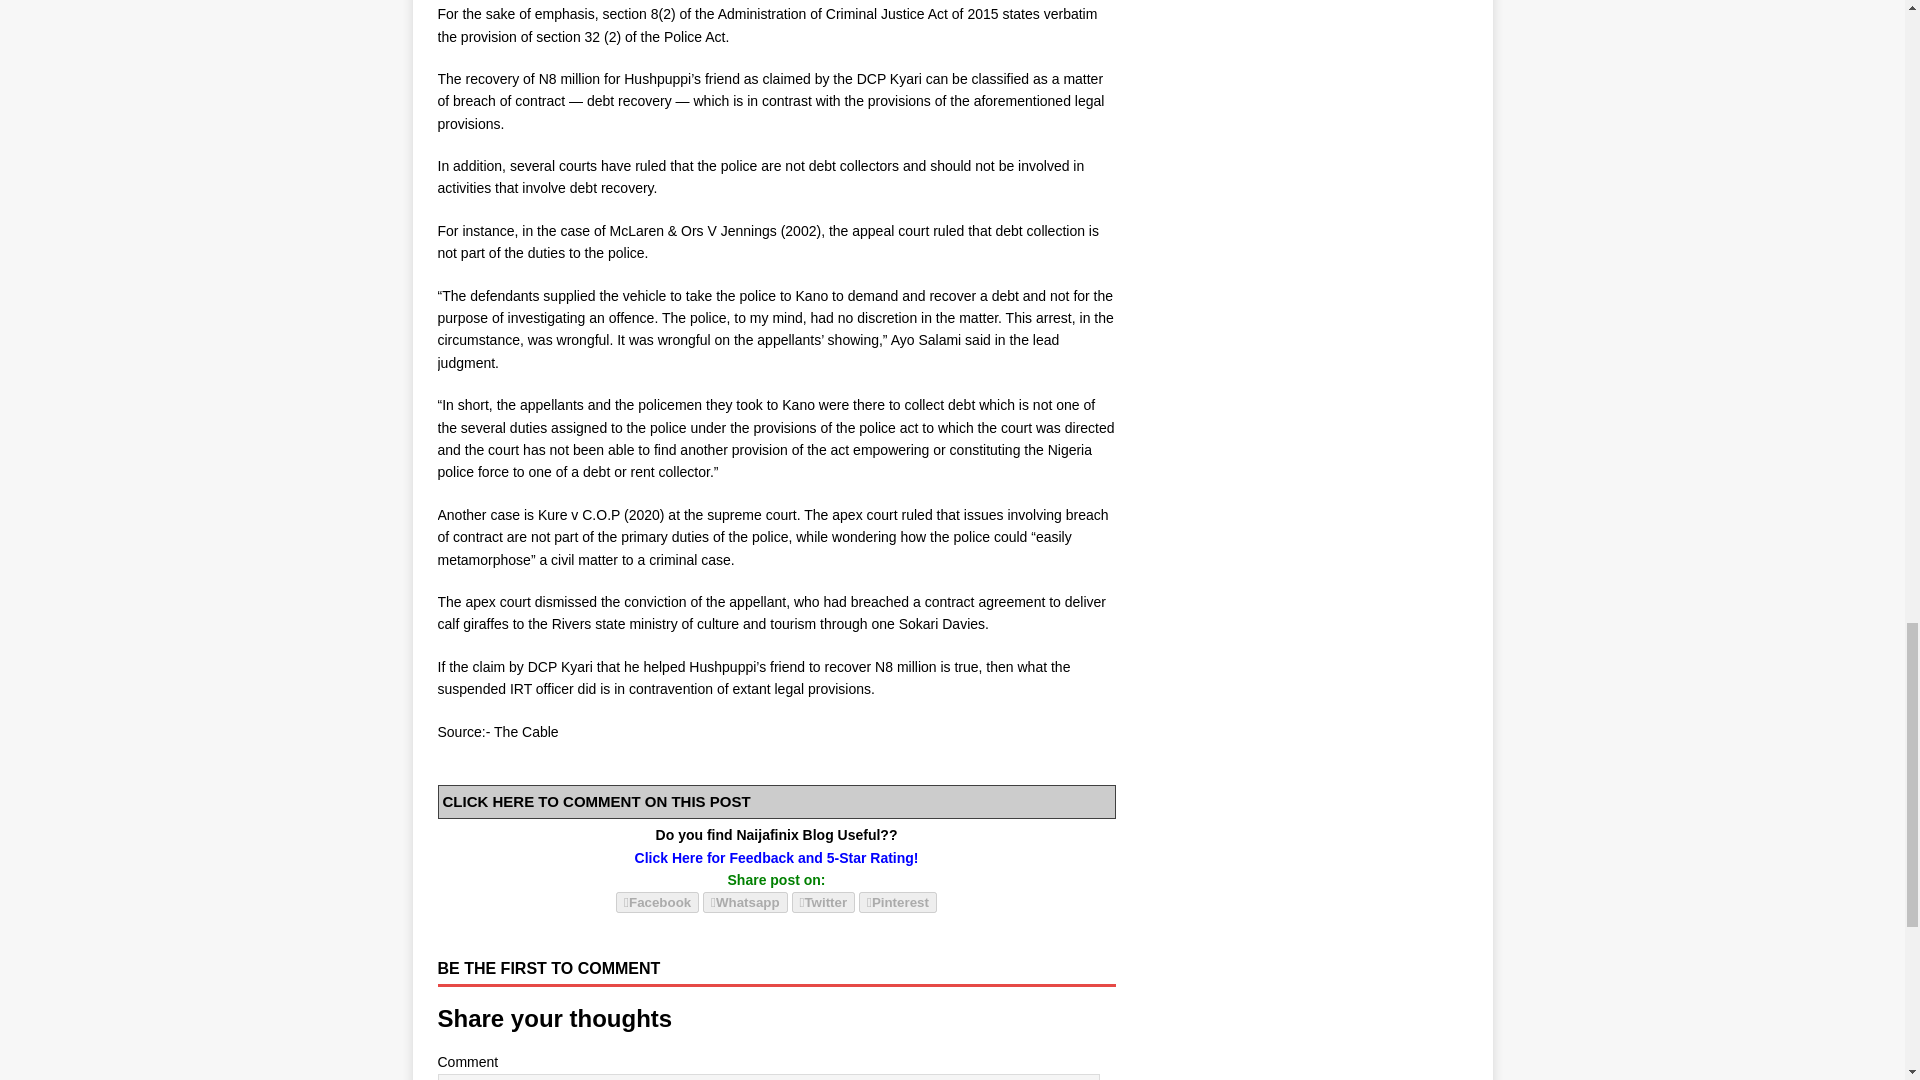 This screenshot has height=1080, width=1920. I want to click on Click Here for Feedback and 5-Star Rating!, so click(777, 858).